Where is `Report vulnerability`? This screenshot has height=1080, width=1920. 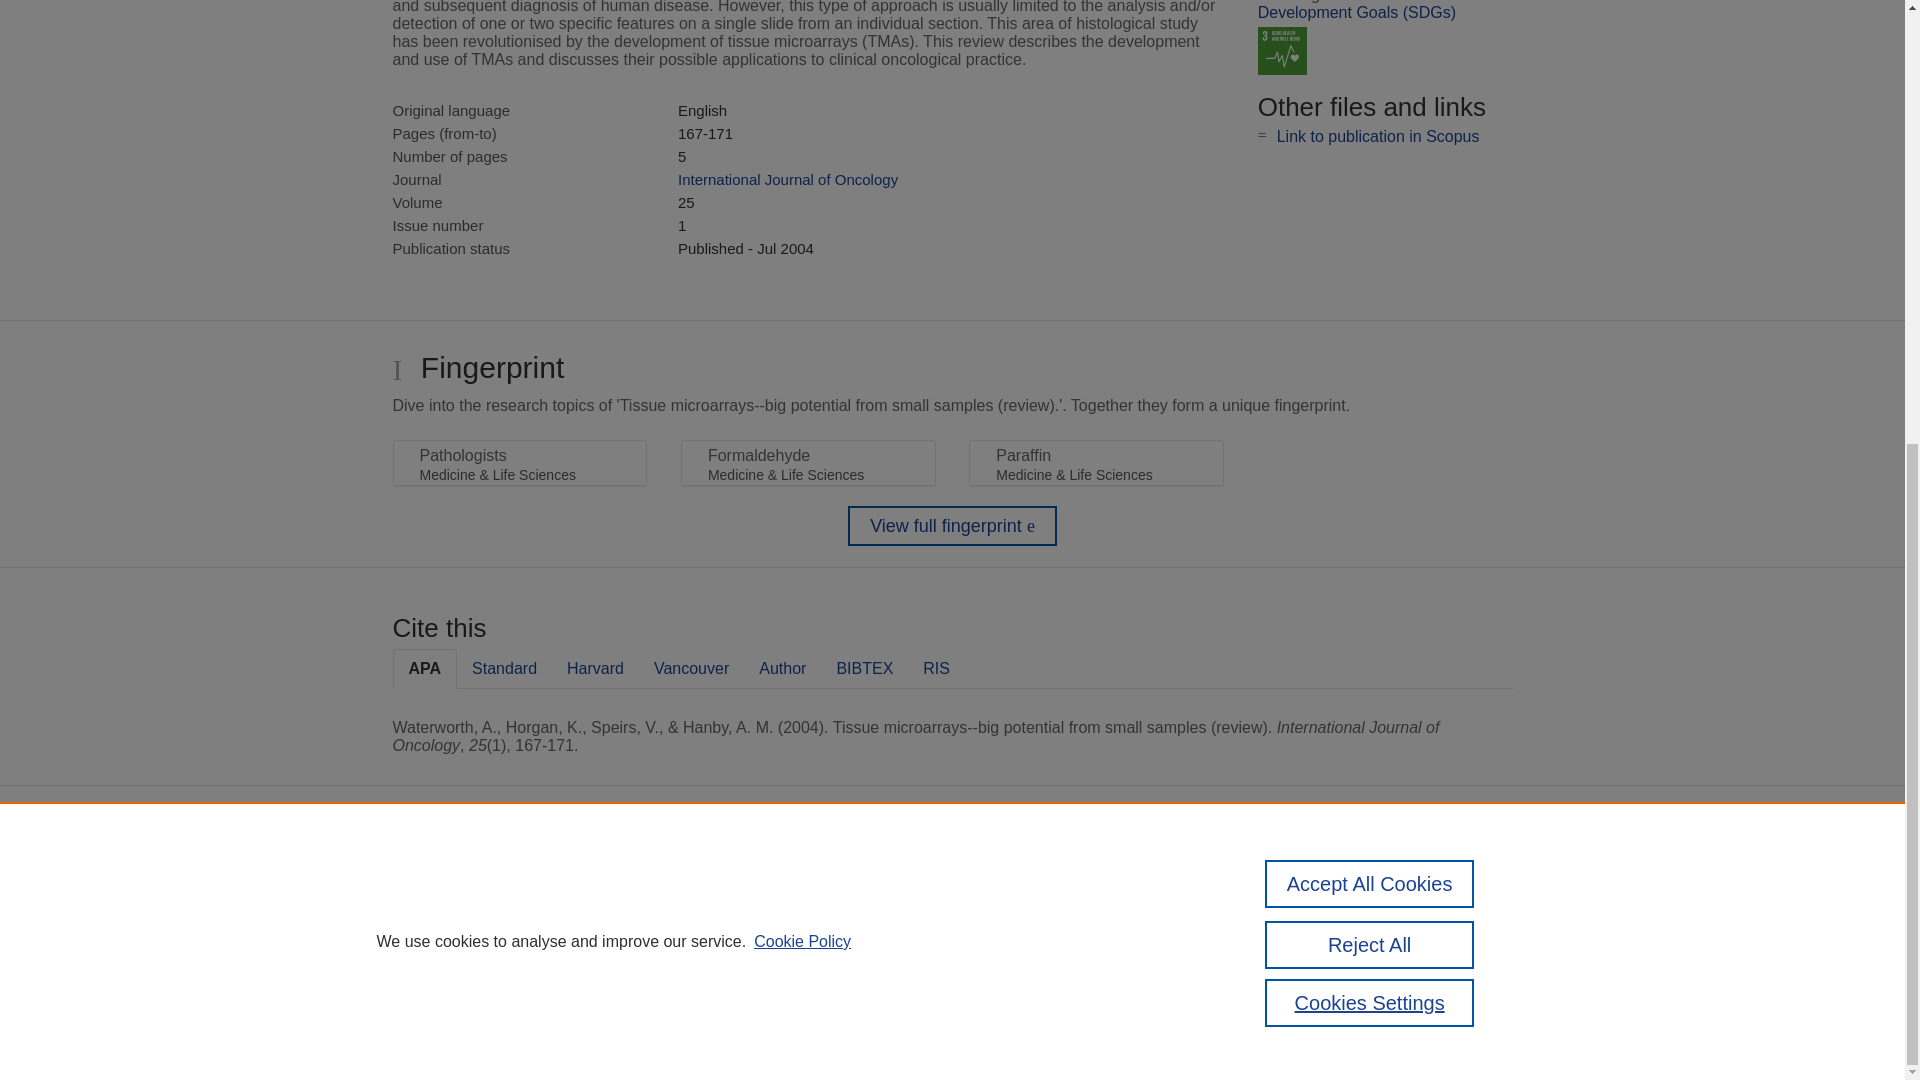 Report vulnerability is located at coordinates (1392, 970).